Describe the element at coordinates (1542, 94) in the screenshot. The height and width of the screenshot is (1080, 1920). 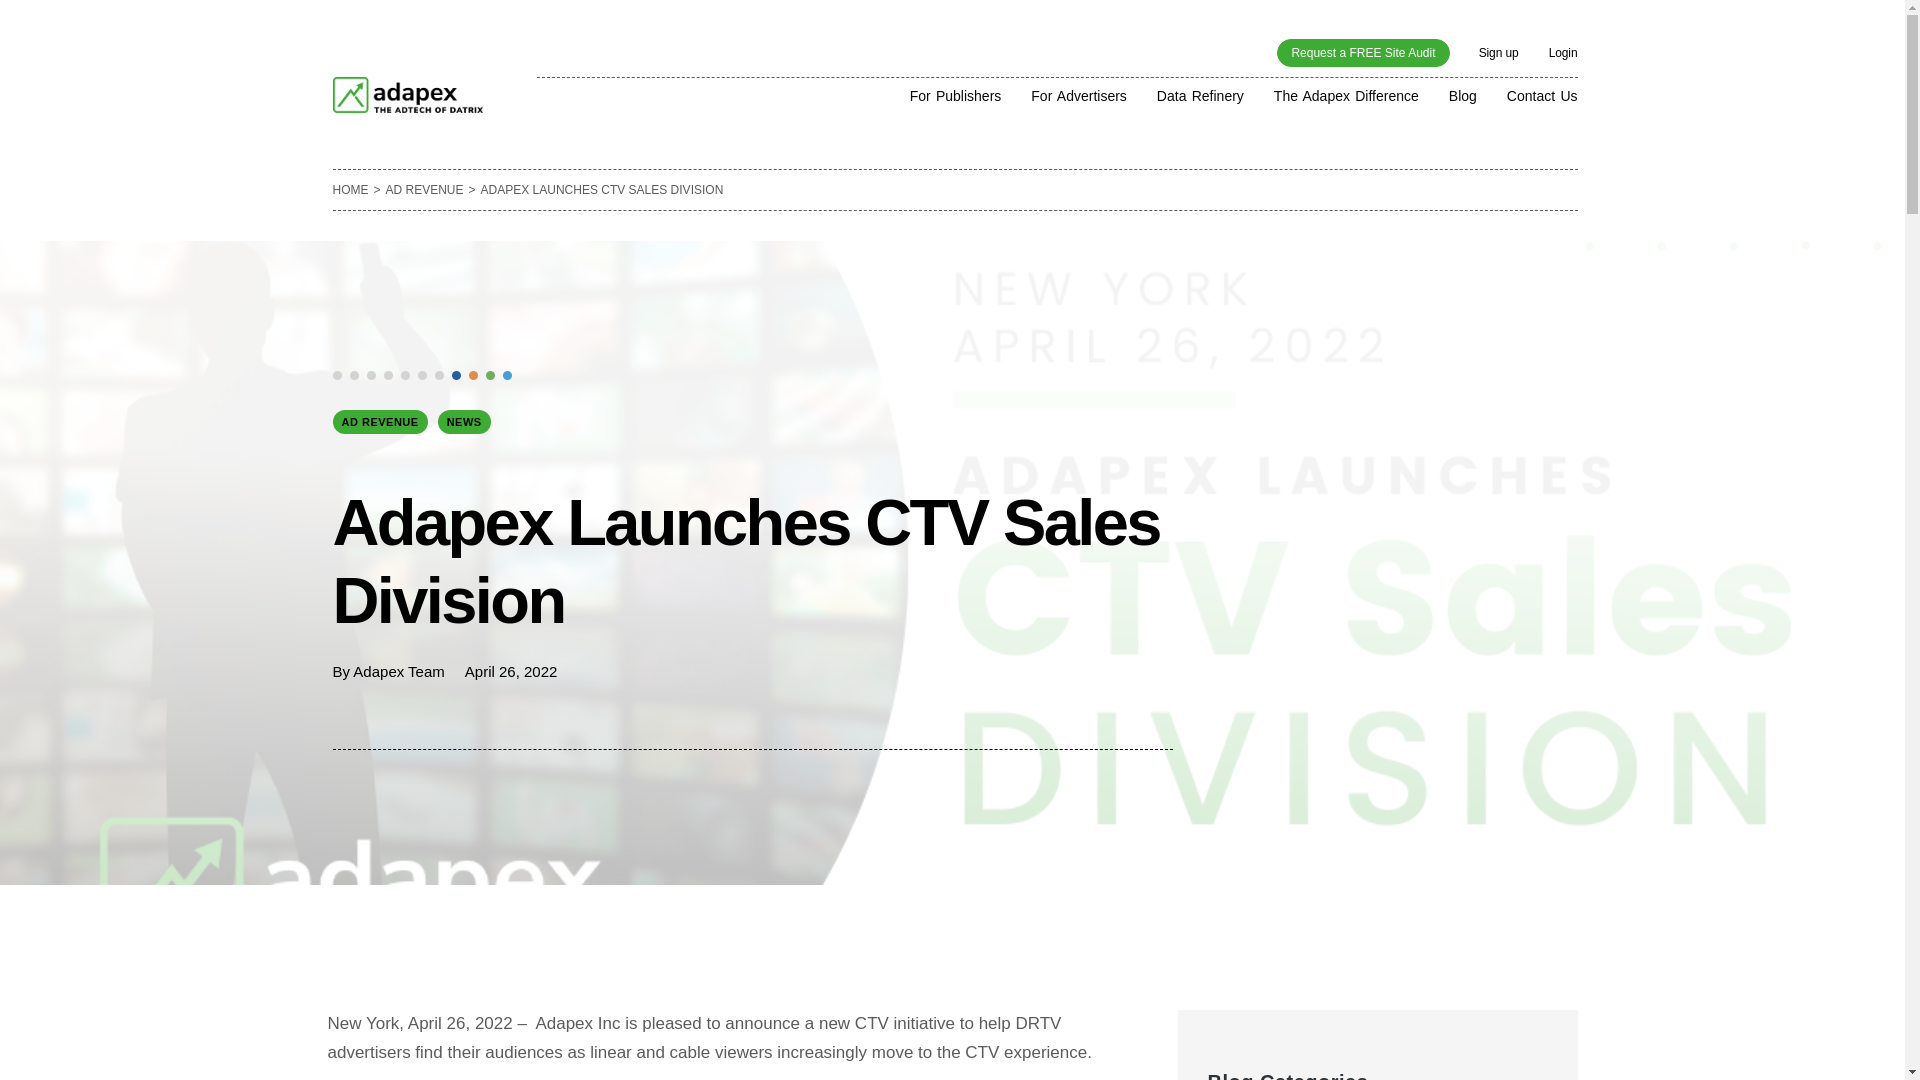
I see `Contact Us` at that location.